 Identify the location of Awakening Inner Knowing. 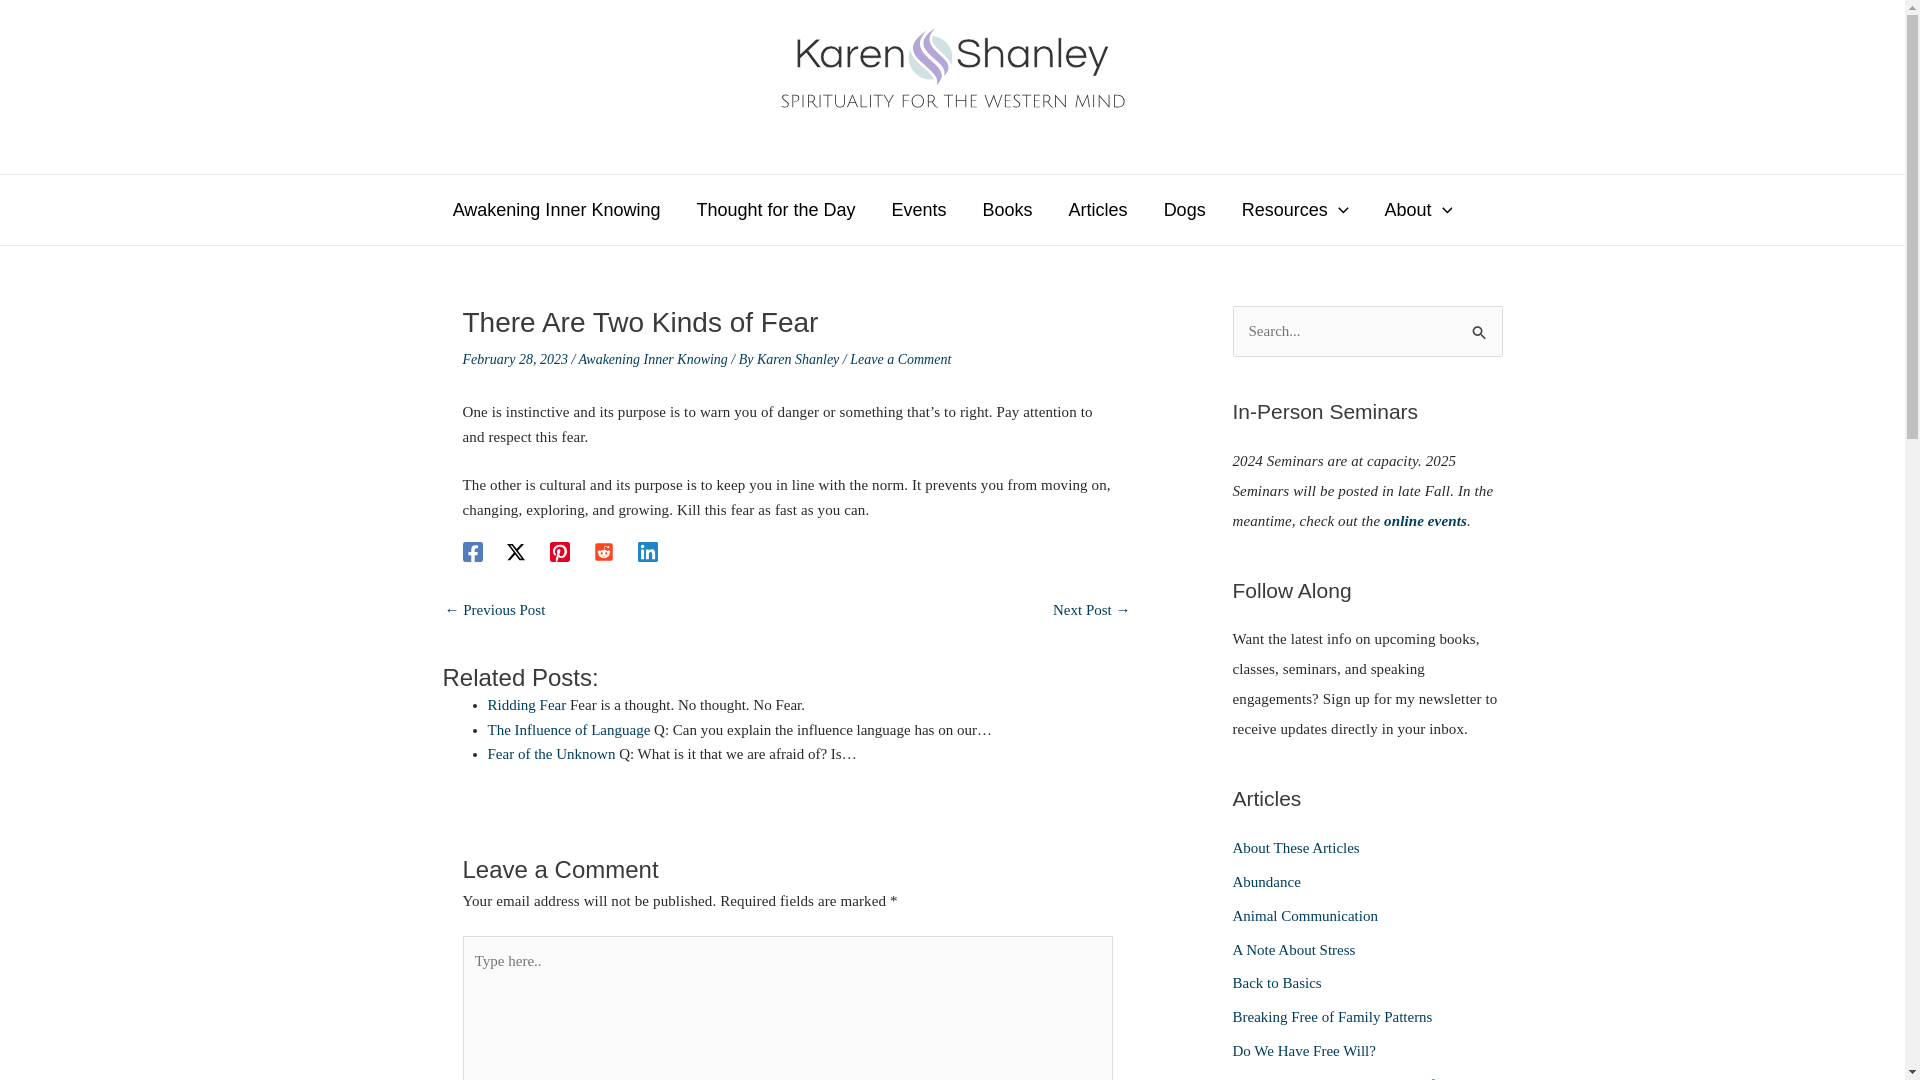
(557, 210).